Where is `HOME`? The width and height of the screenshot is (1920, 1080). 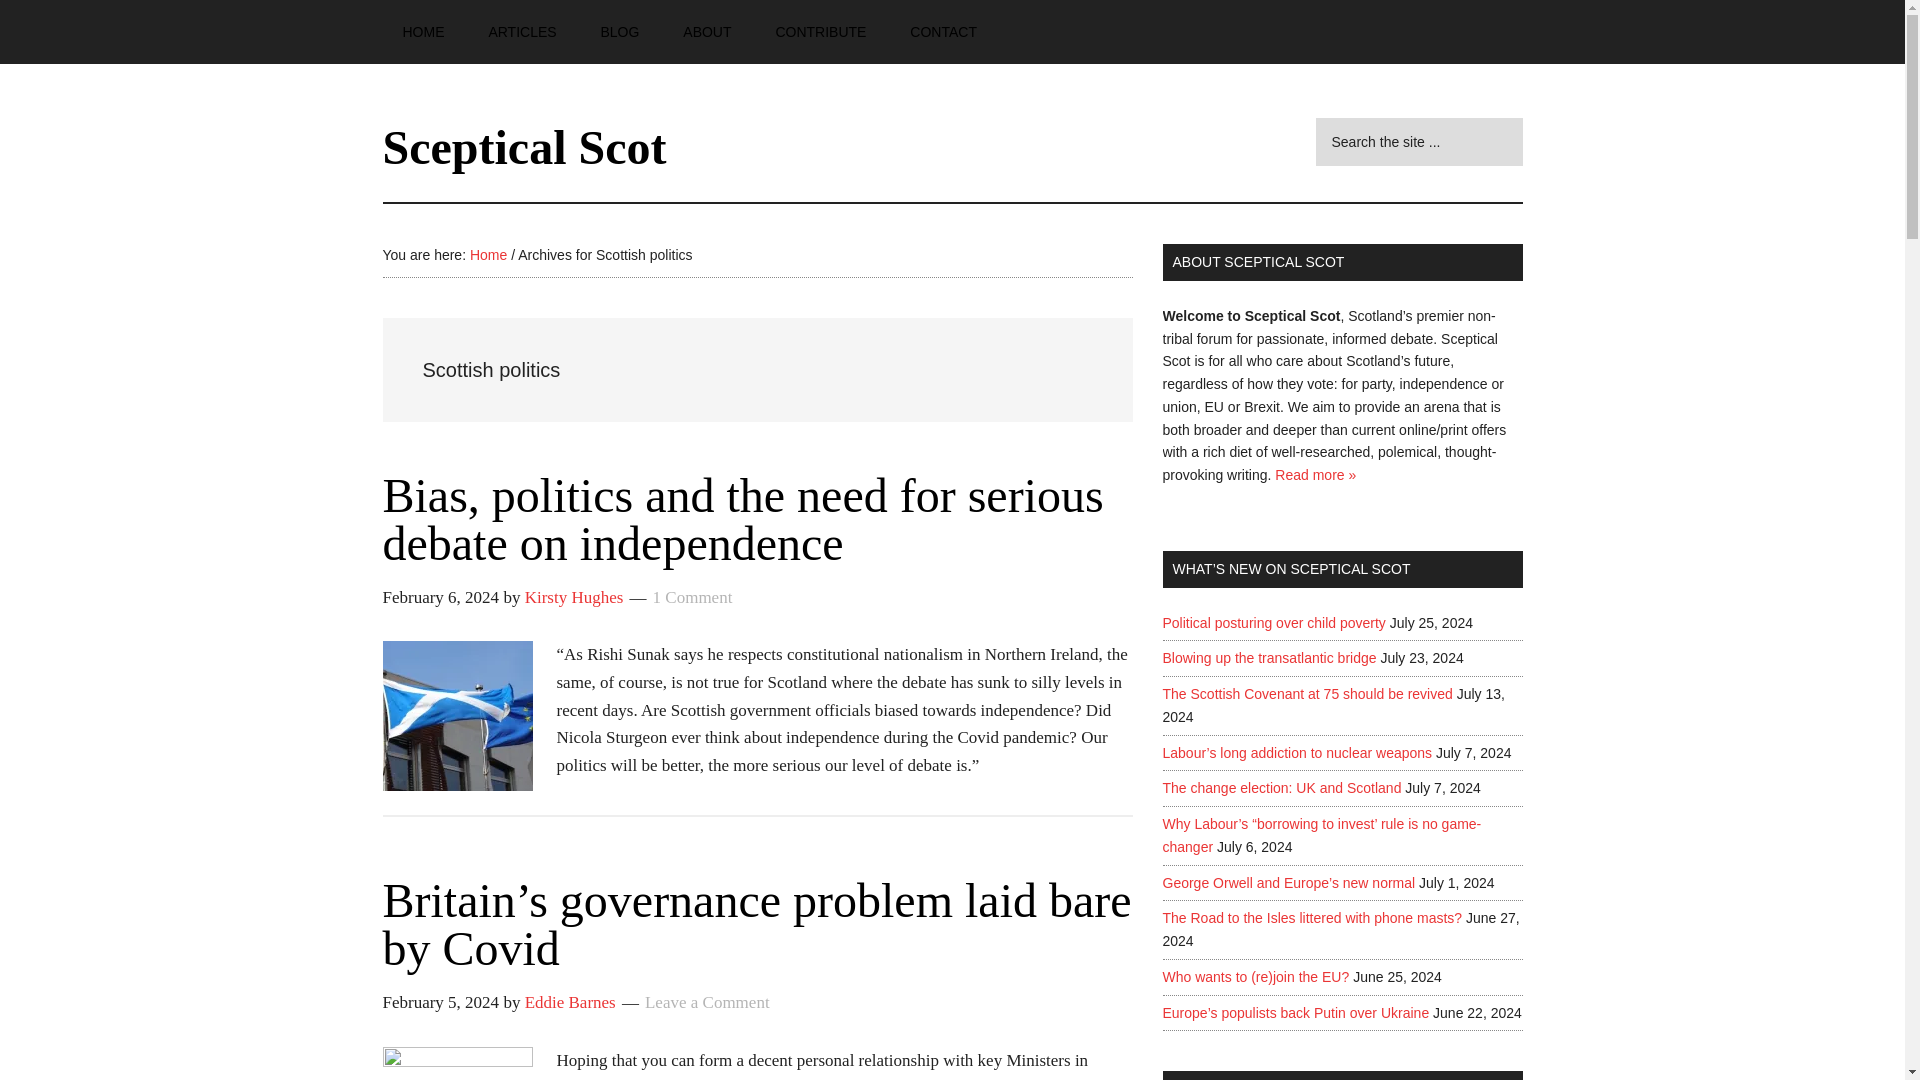
HOME is located at coordinates (423, 32).